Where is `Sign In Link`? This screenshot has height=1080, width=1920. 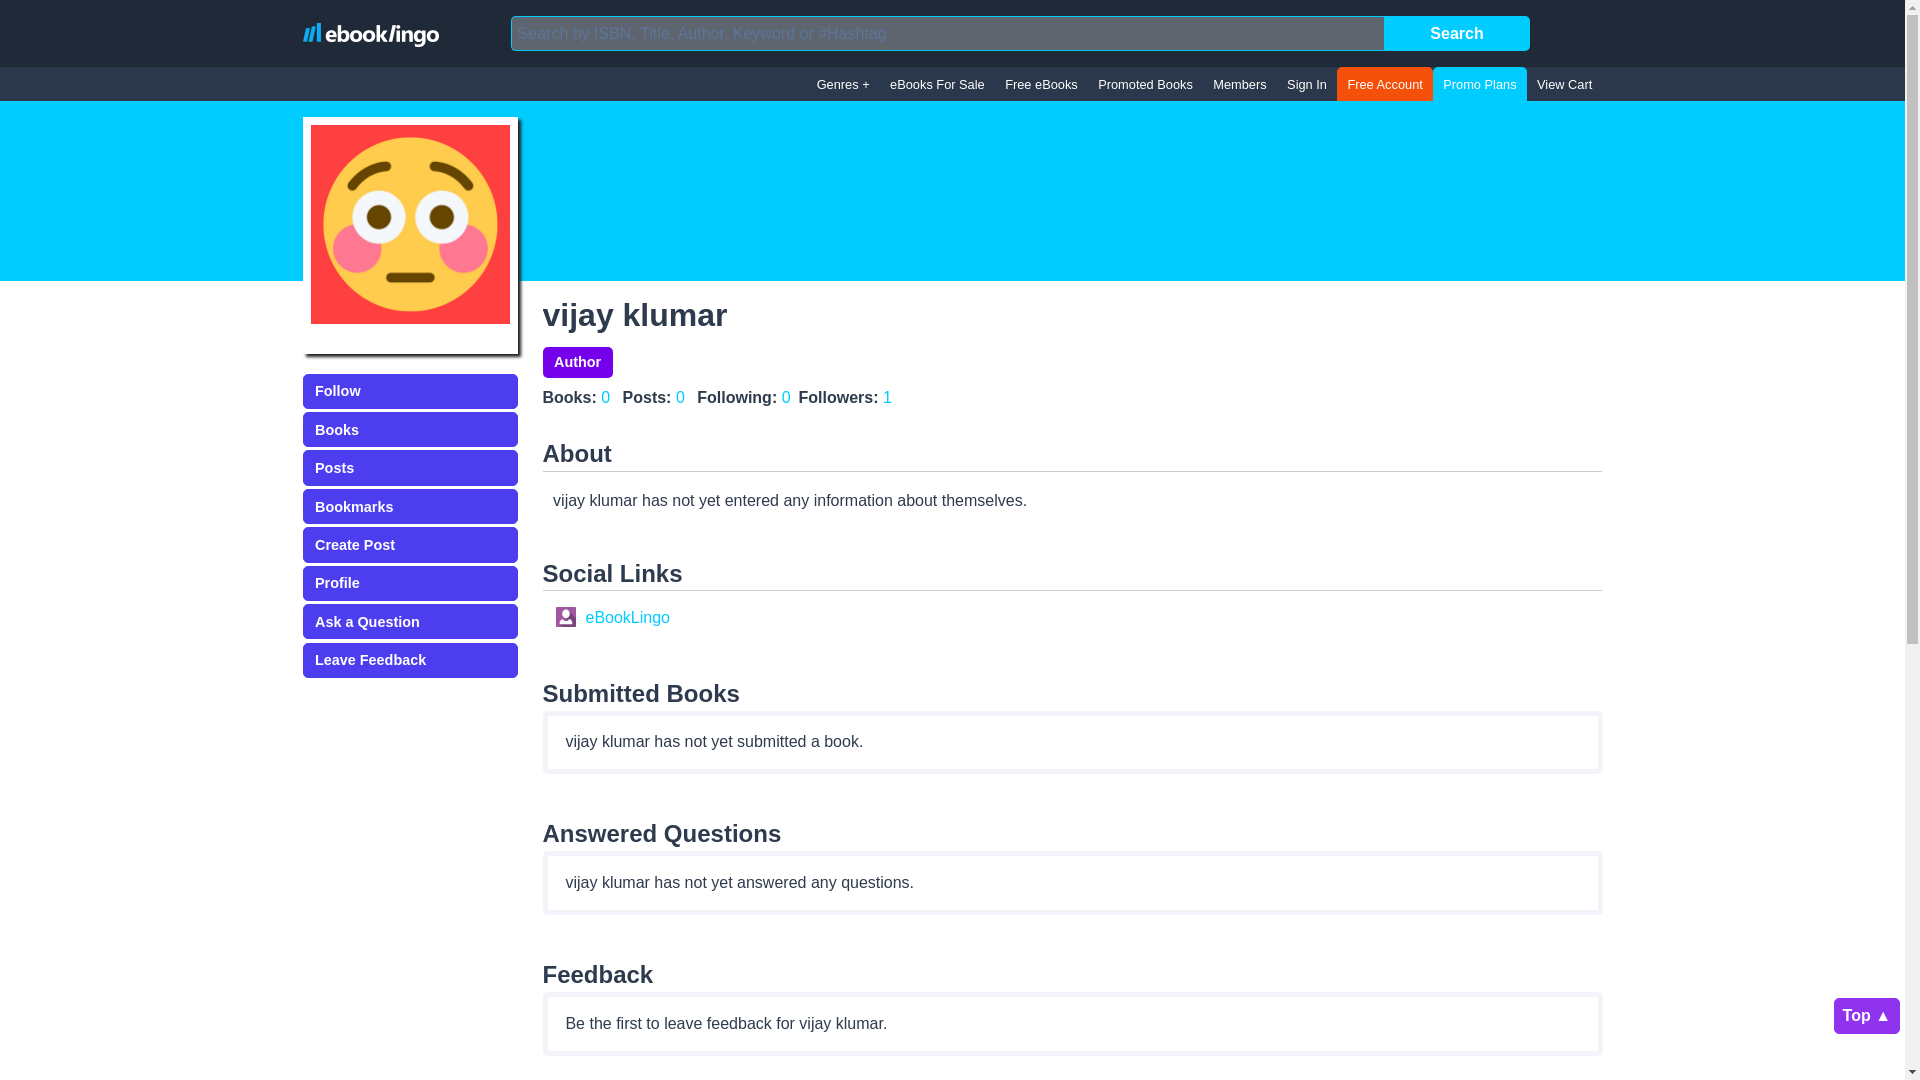
Sign In Link is located at coordinates (1306, 84).